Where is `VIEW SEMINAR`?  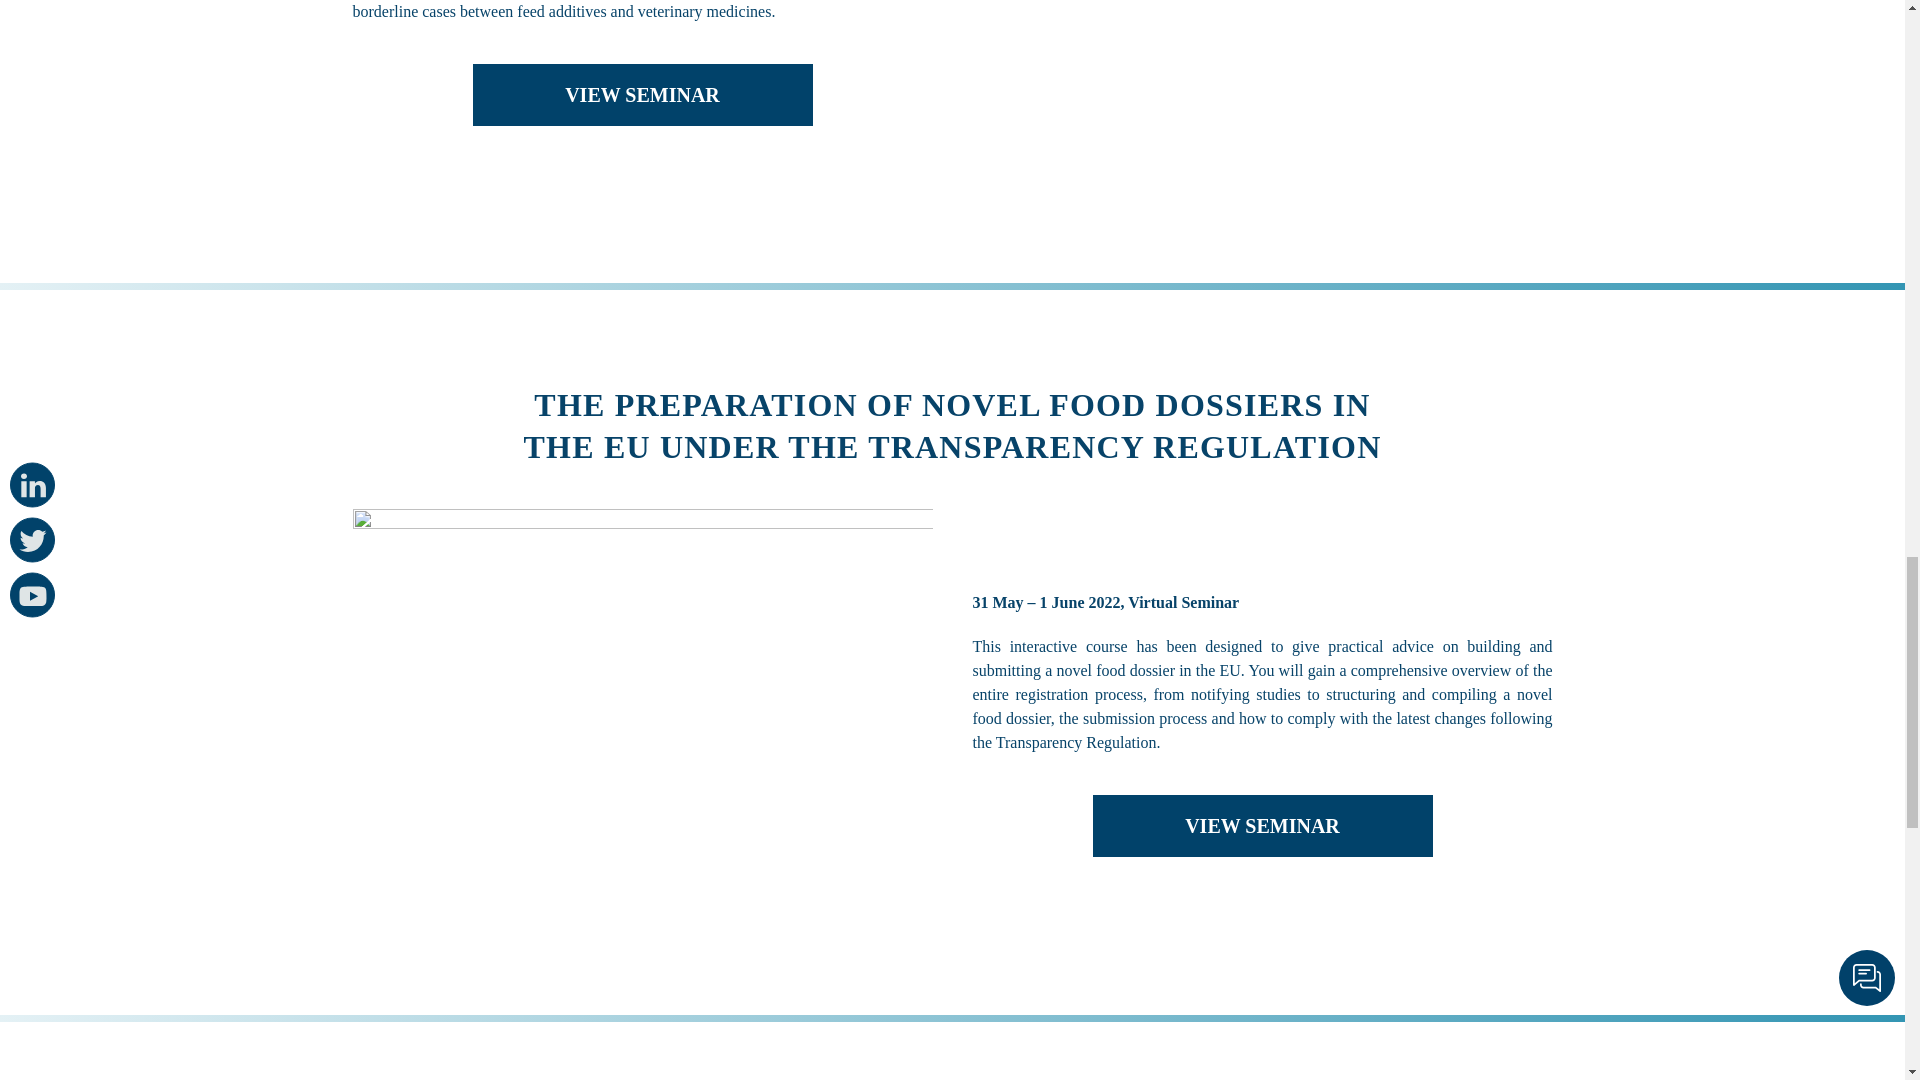
VIEW SEMINAR is located at coordinates (642, 94).